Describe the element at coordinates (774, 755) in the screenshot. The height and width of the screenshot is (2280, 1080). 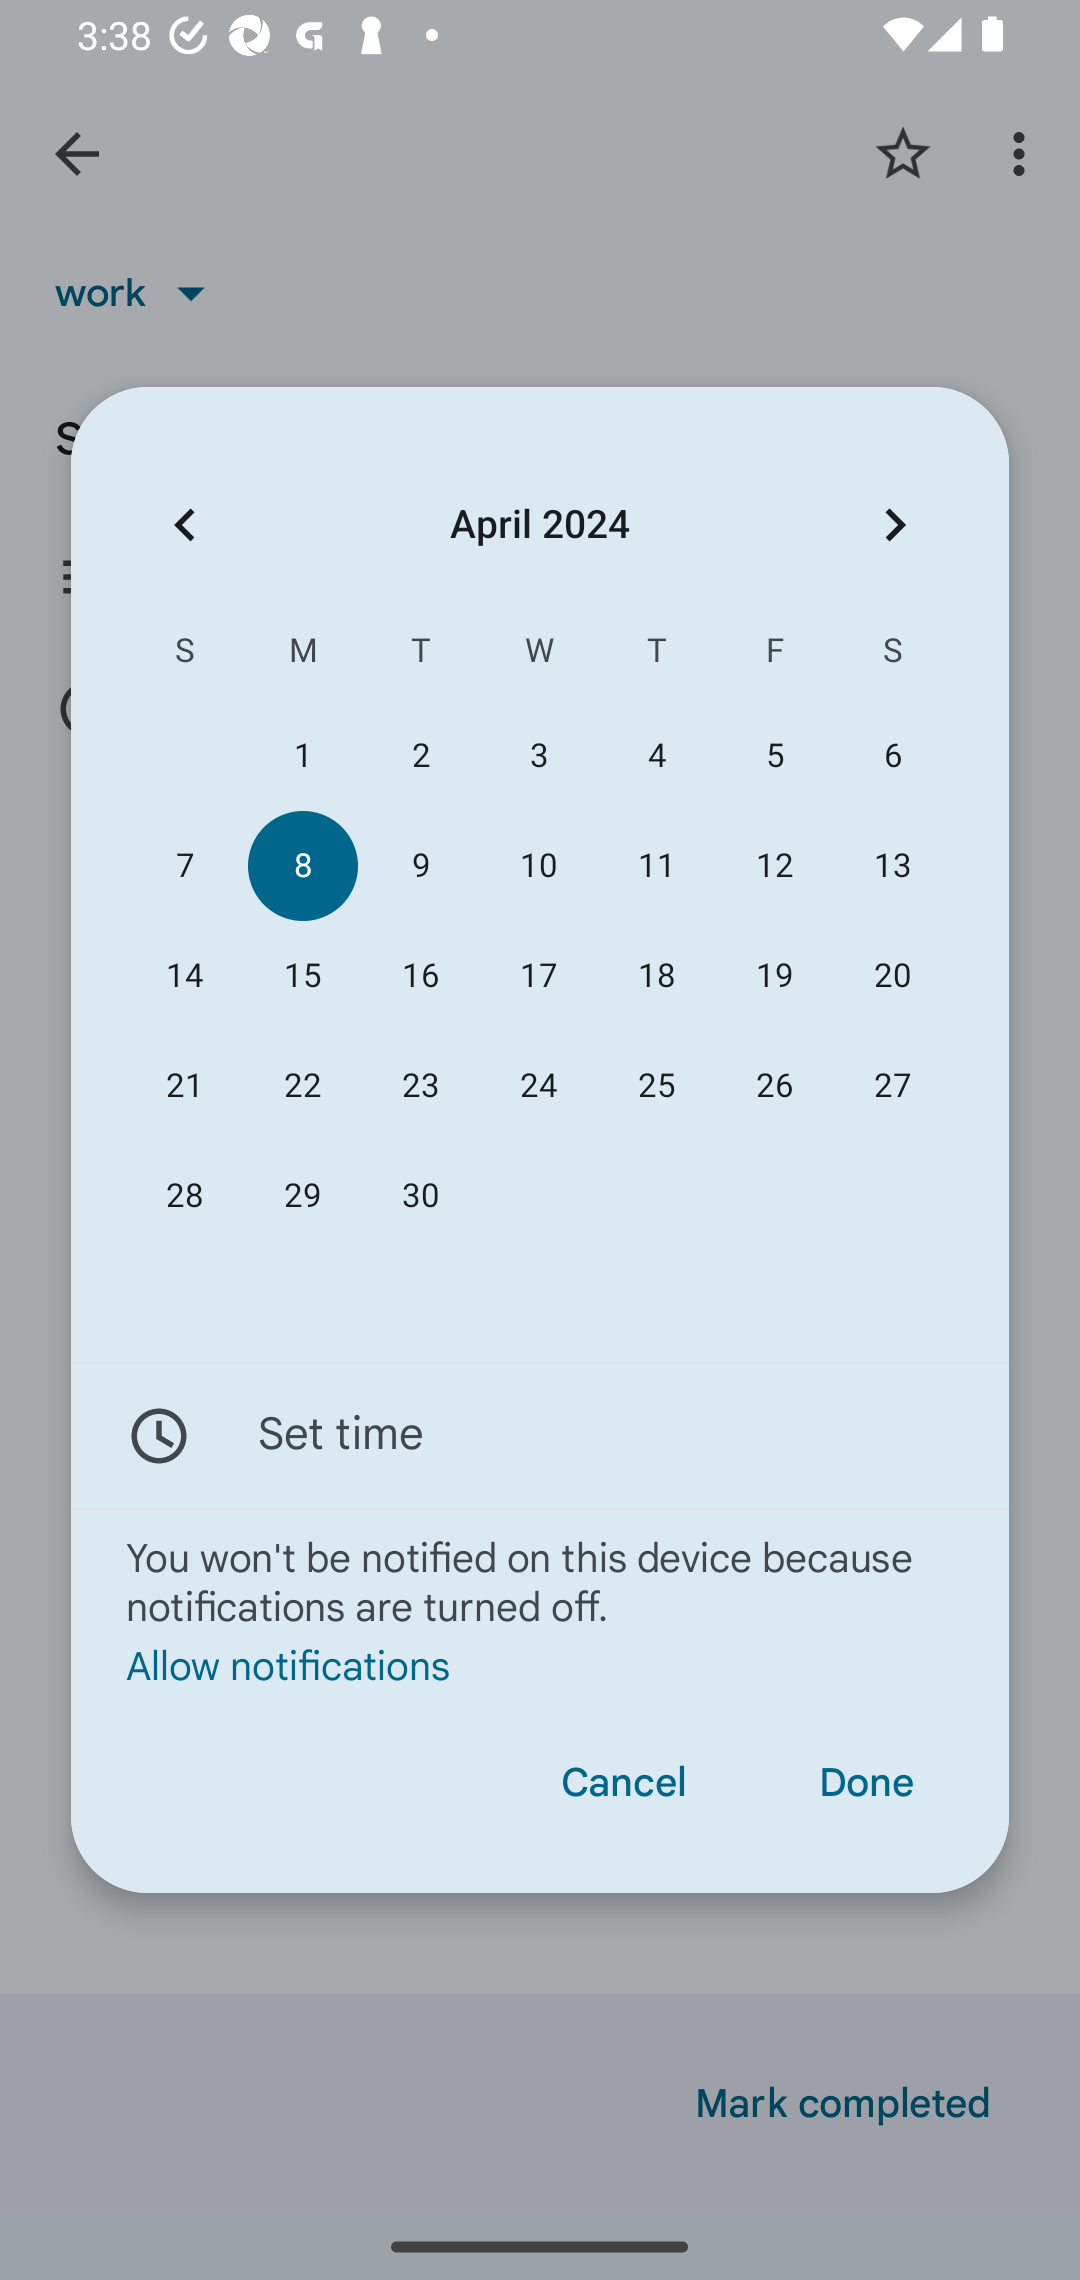
I see `5 05 April 2024` at that location.